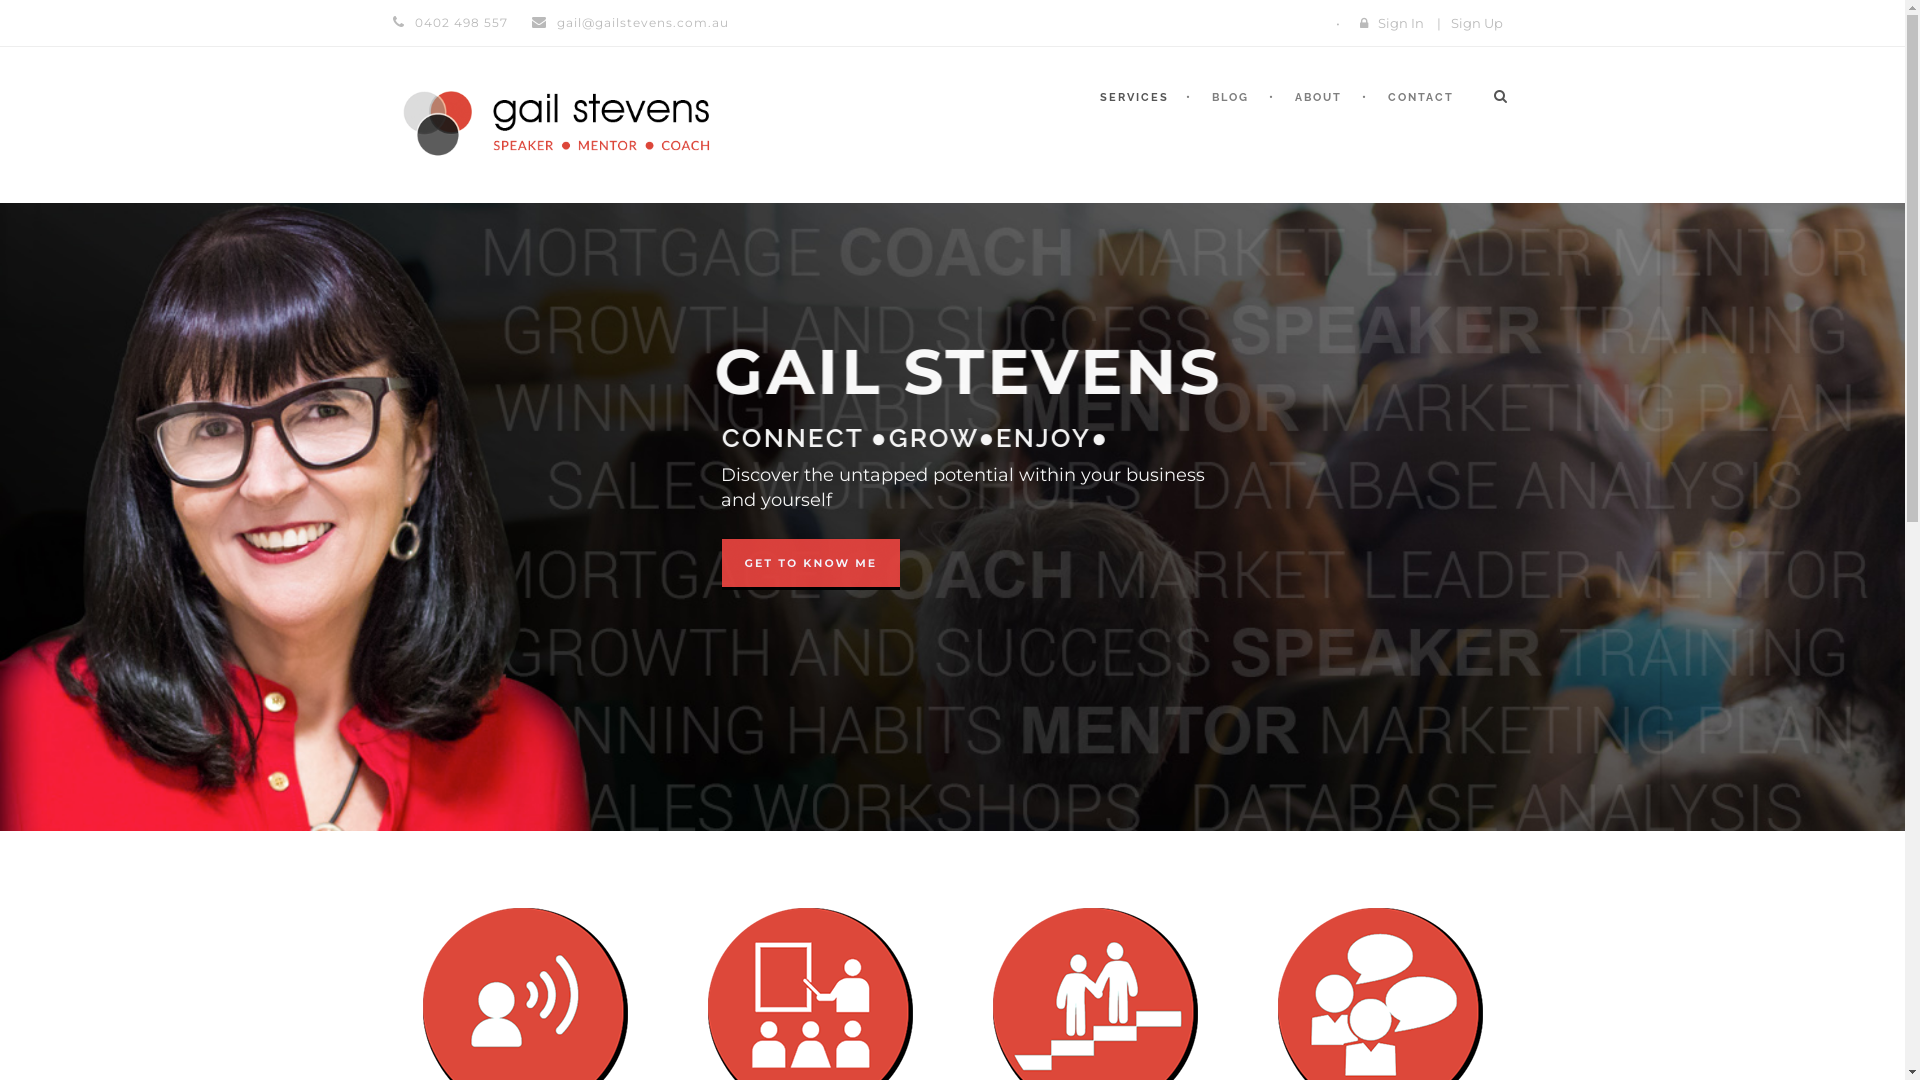 The image size is (1920, 1080). I want to click on BLOG, so click(1228, 120).